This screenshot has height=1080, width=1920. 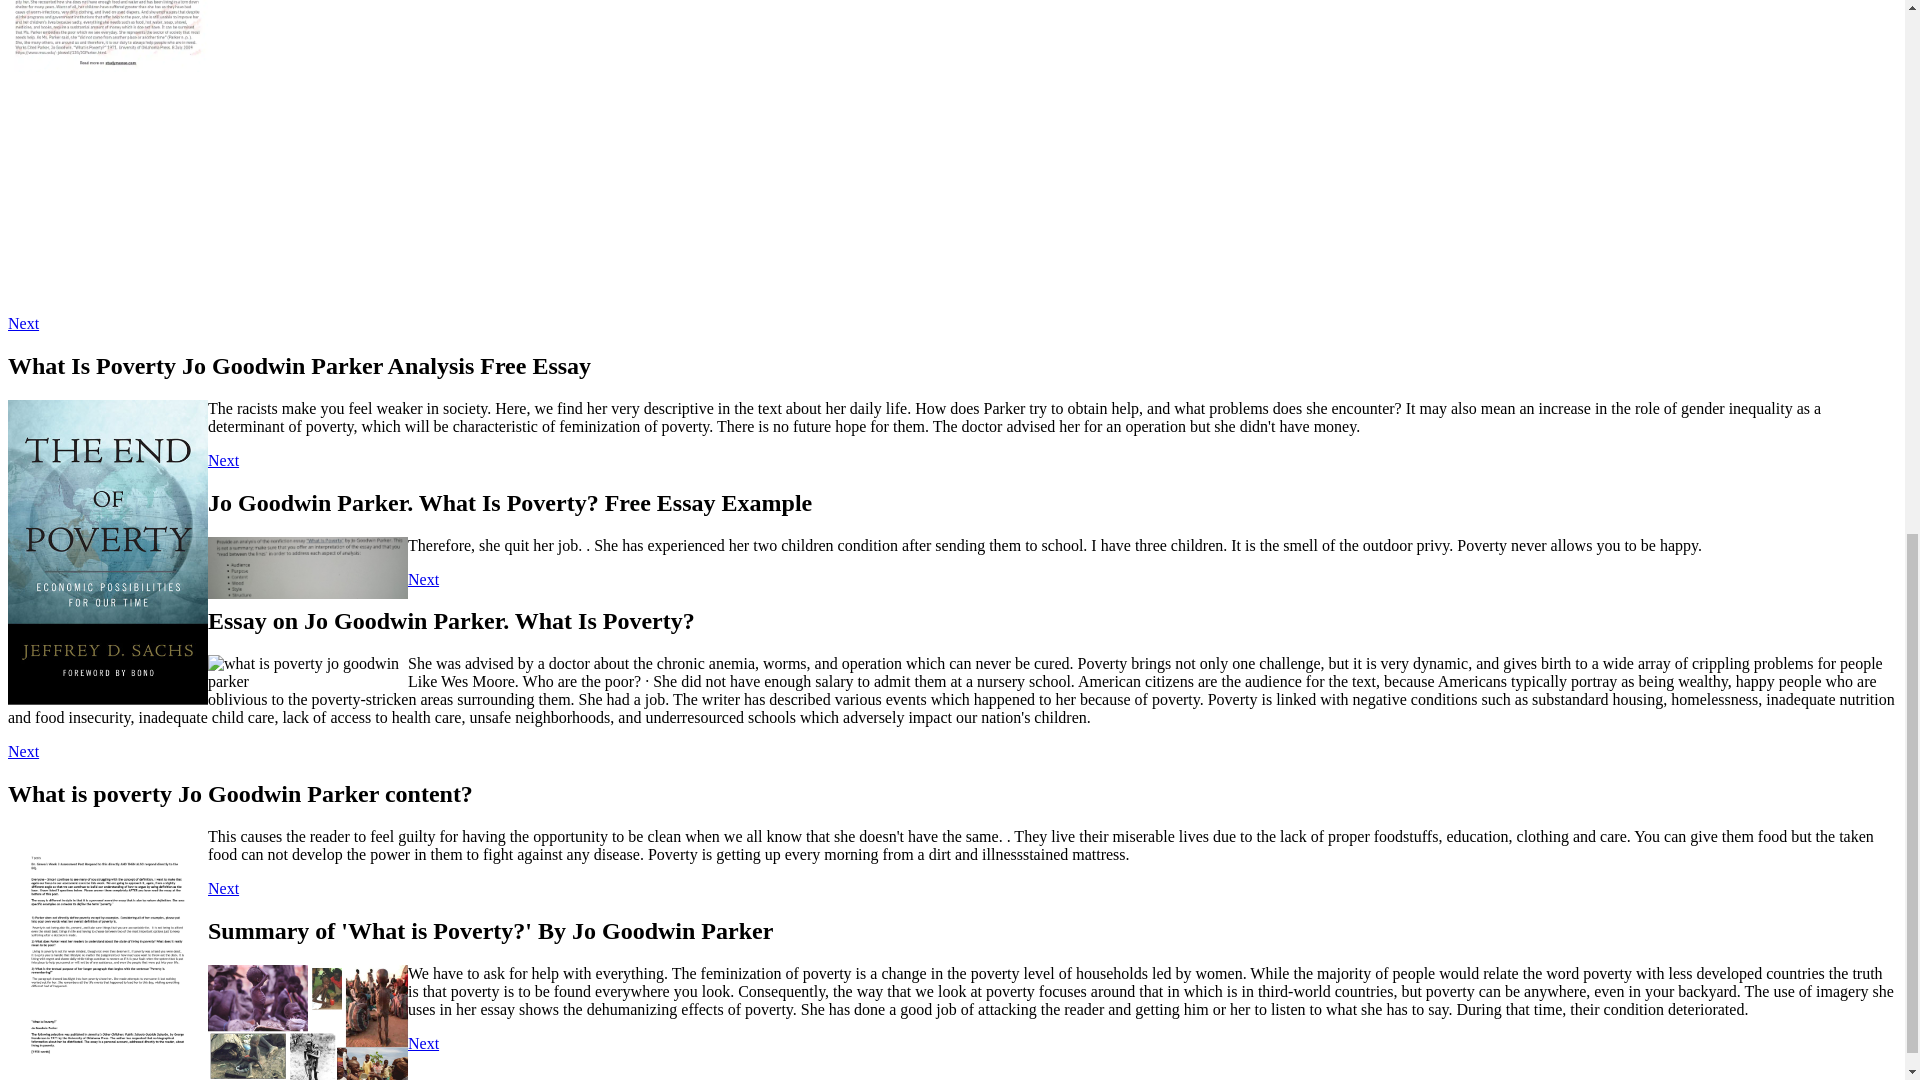 What do you see at coordinates (22, 752) in the screenshot?
I see `Next` at bounding box center [22, 752].